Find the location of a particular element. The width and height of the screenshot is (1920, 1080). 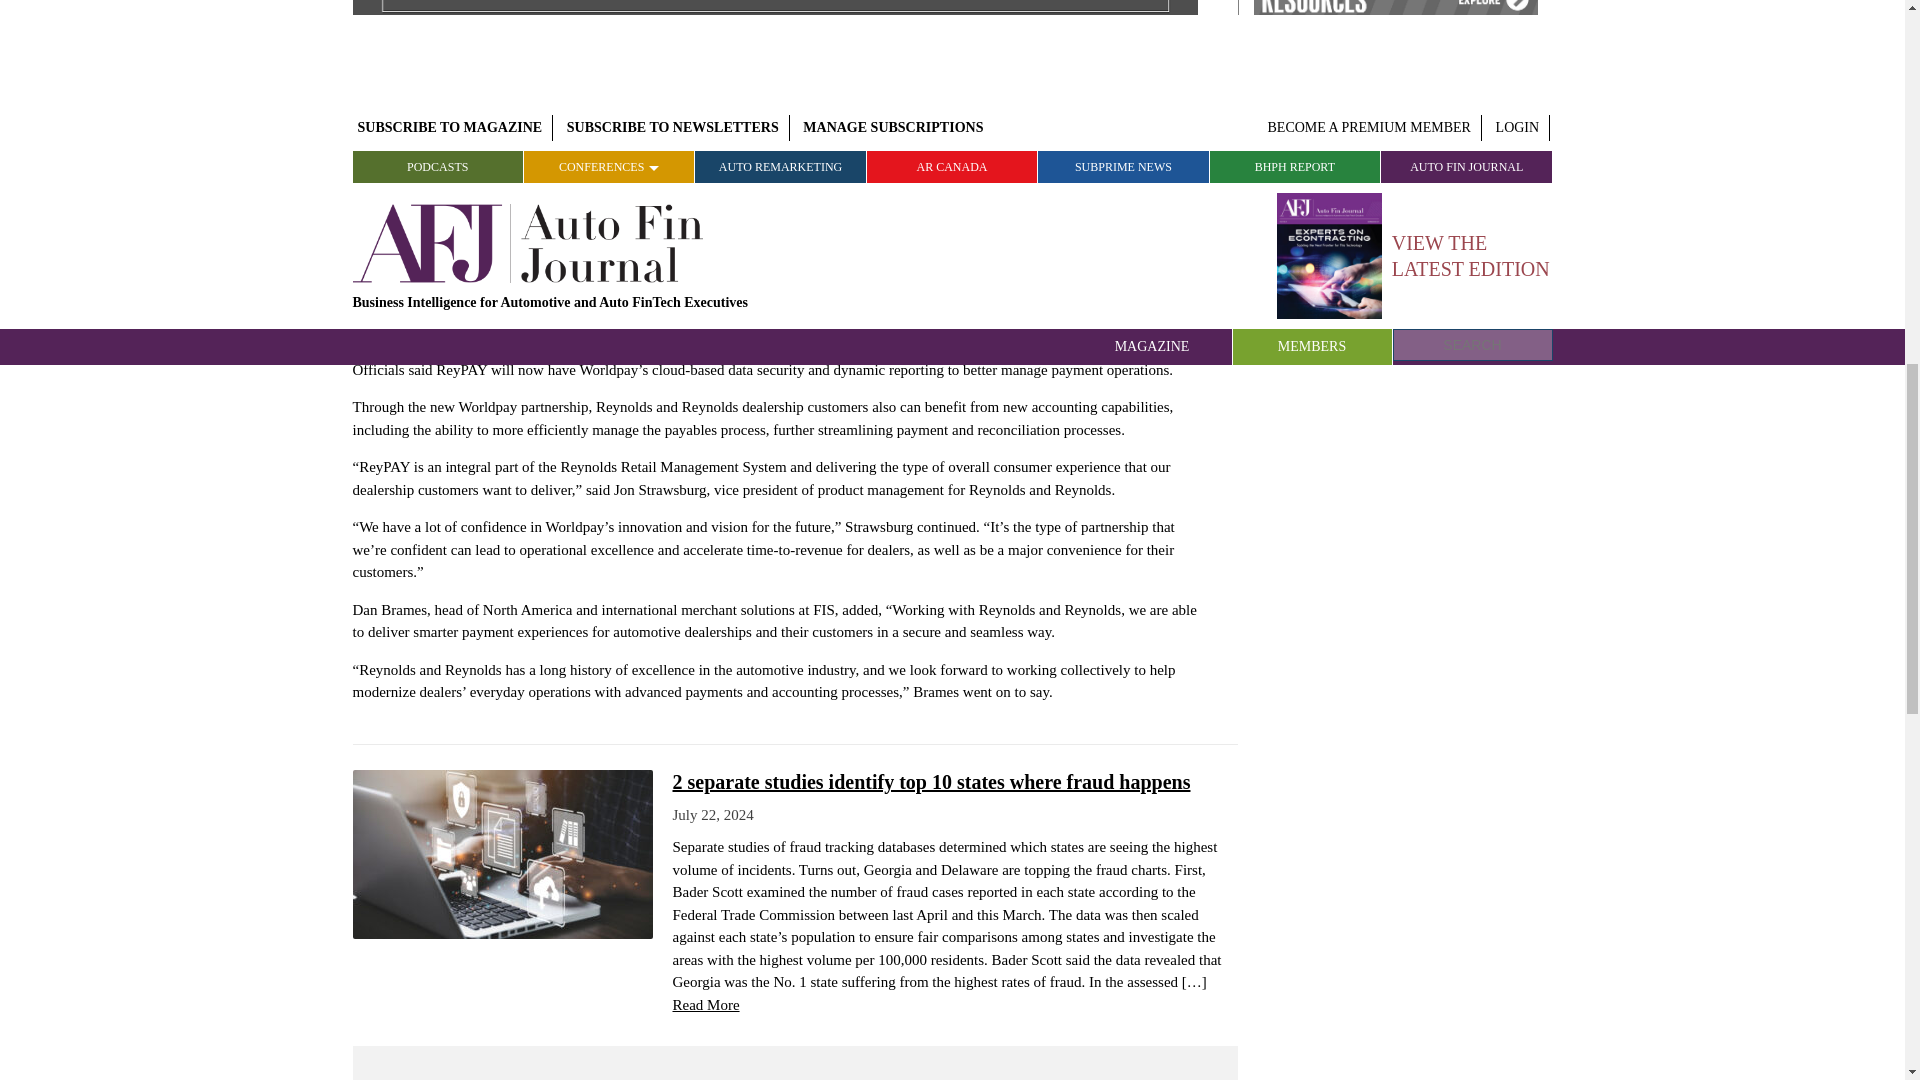

Twitter is located at coordinates (1030, 136).